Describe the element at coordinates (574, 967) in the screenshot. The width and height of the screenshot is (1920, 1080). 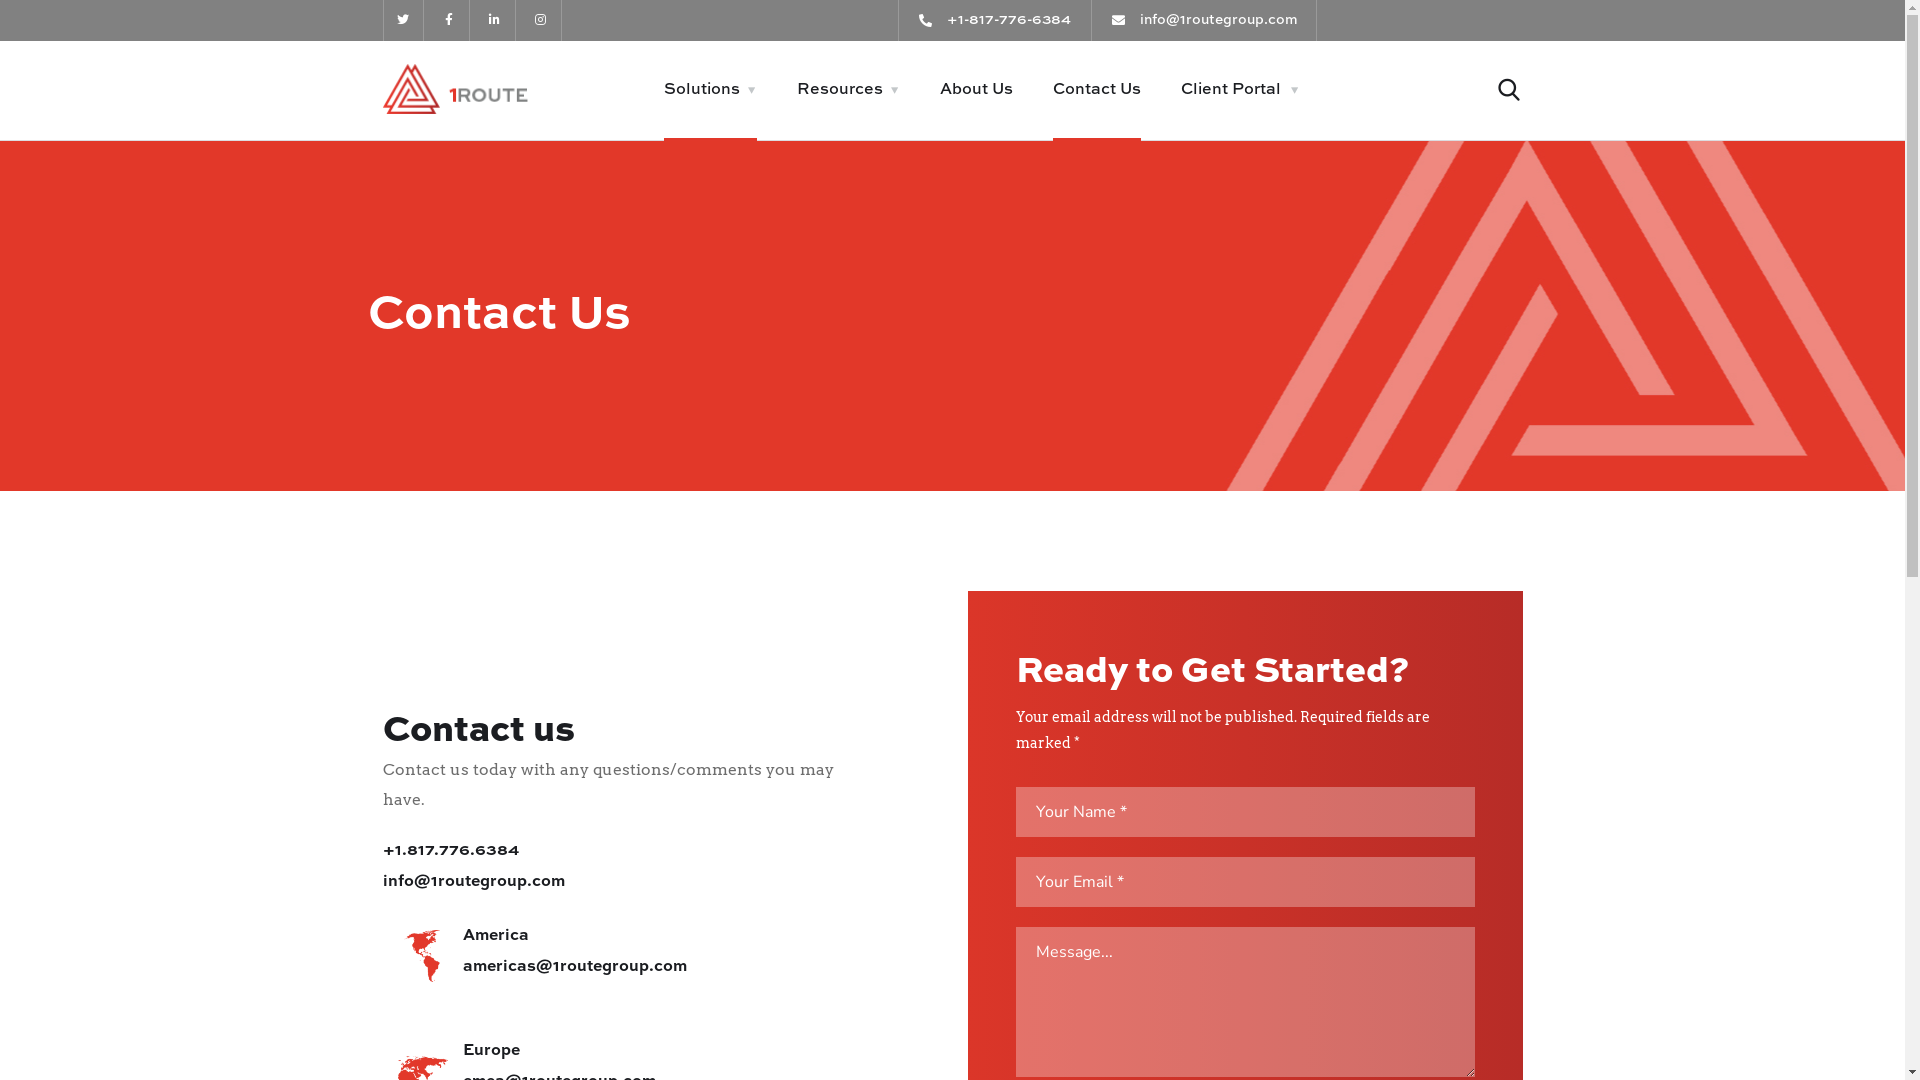
I see `americas@1routegroup.com` at that location.